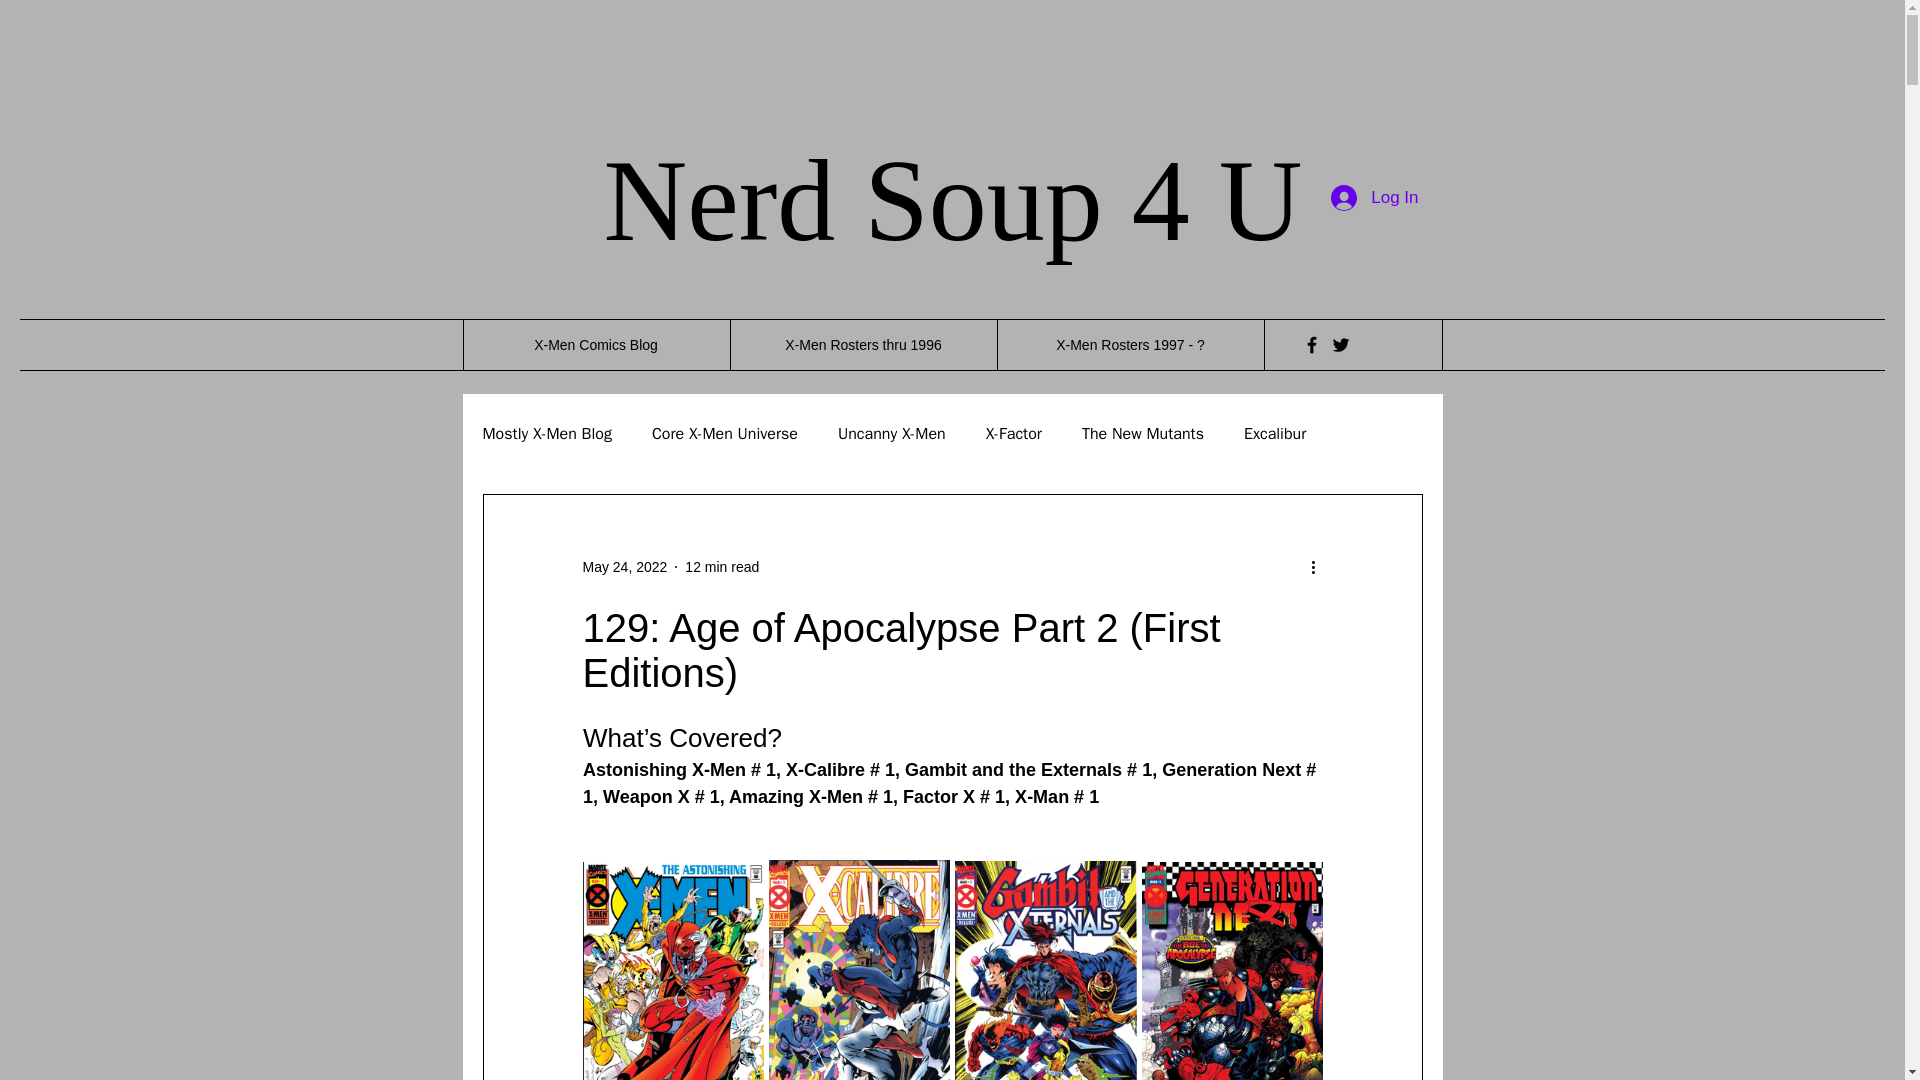 The image size is (1920, 1080). I want to click on Excalibur, so click(1274, 434).